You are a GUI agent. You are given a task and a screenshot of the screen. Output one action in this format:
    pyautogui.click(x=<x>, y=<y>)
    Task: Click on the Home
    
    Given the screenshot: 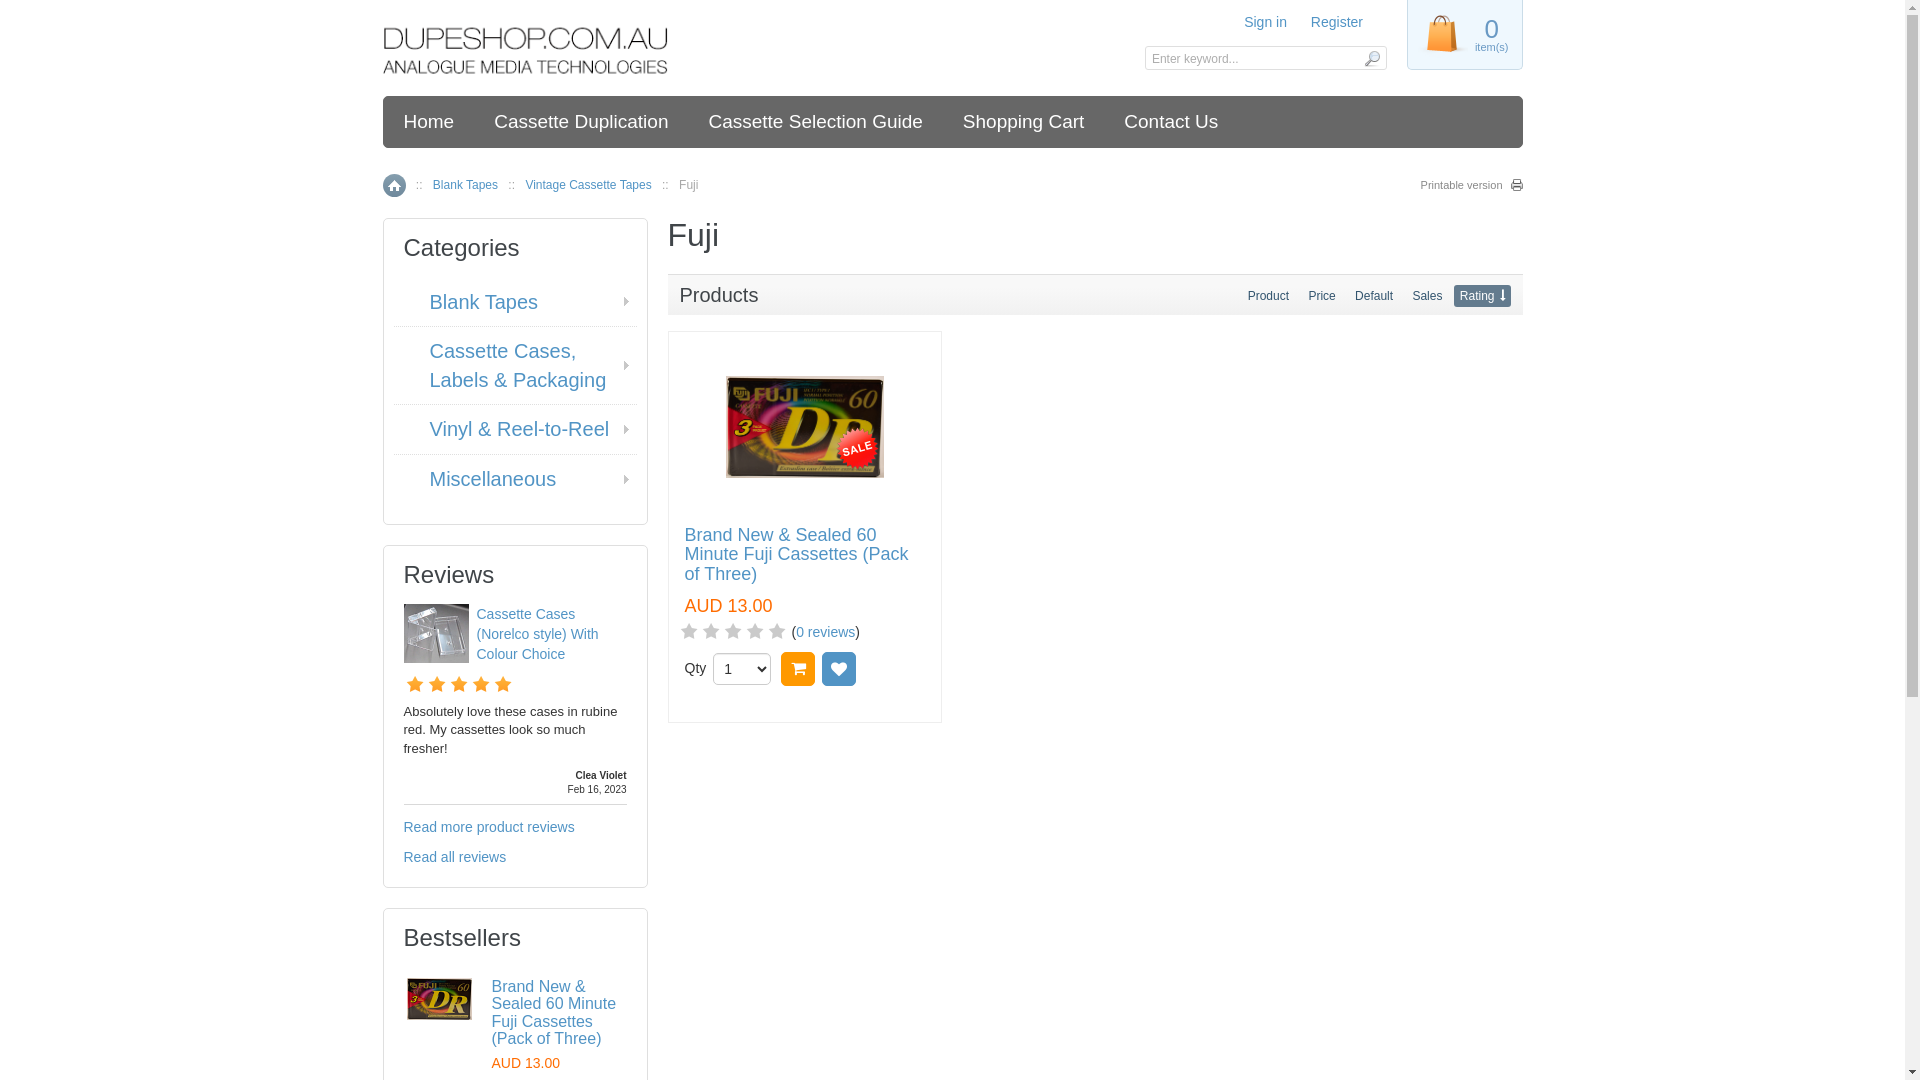 What is the action you would take?
    pyautogui.click(x=394, y=186)
    